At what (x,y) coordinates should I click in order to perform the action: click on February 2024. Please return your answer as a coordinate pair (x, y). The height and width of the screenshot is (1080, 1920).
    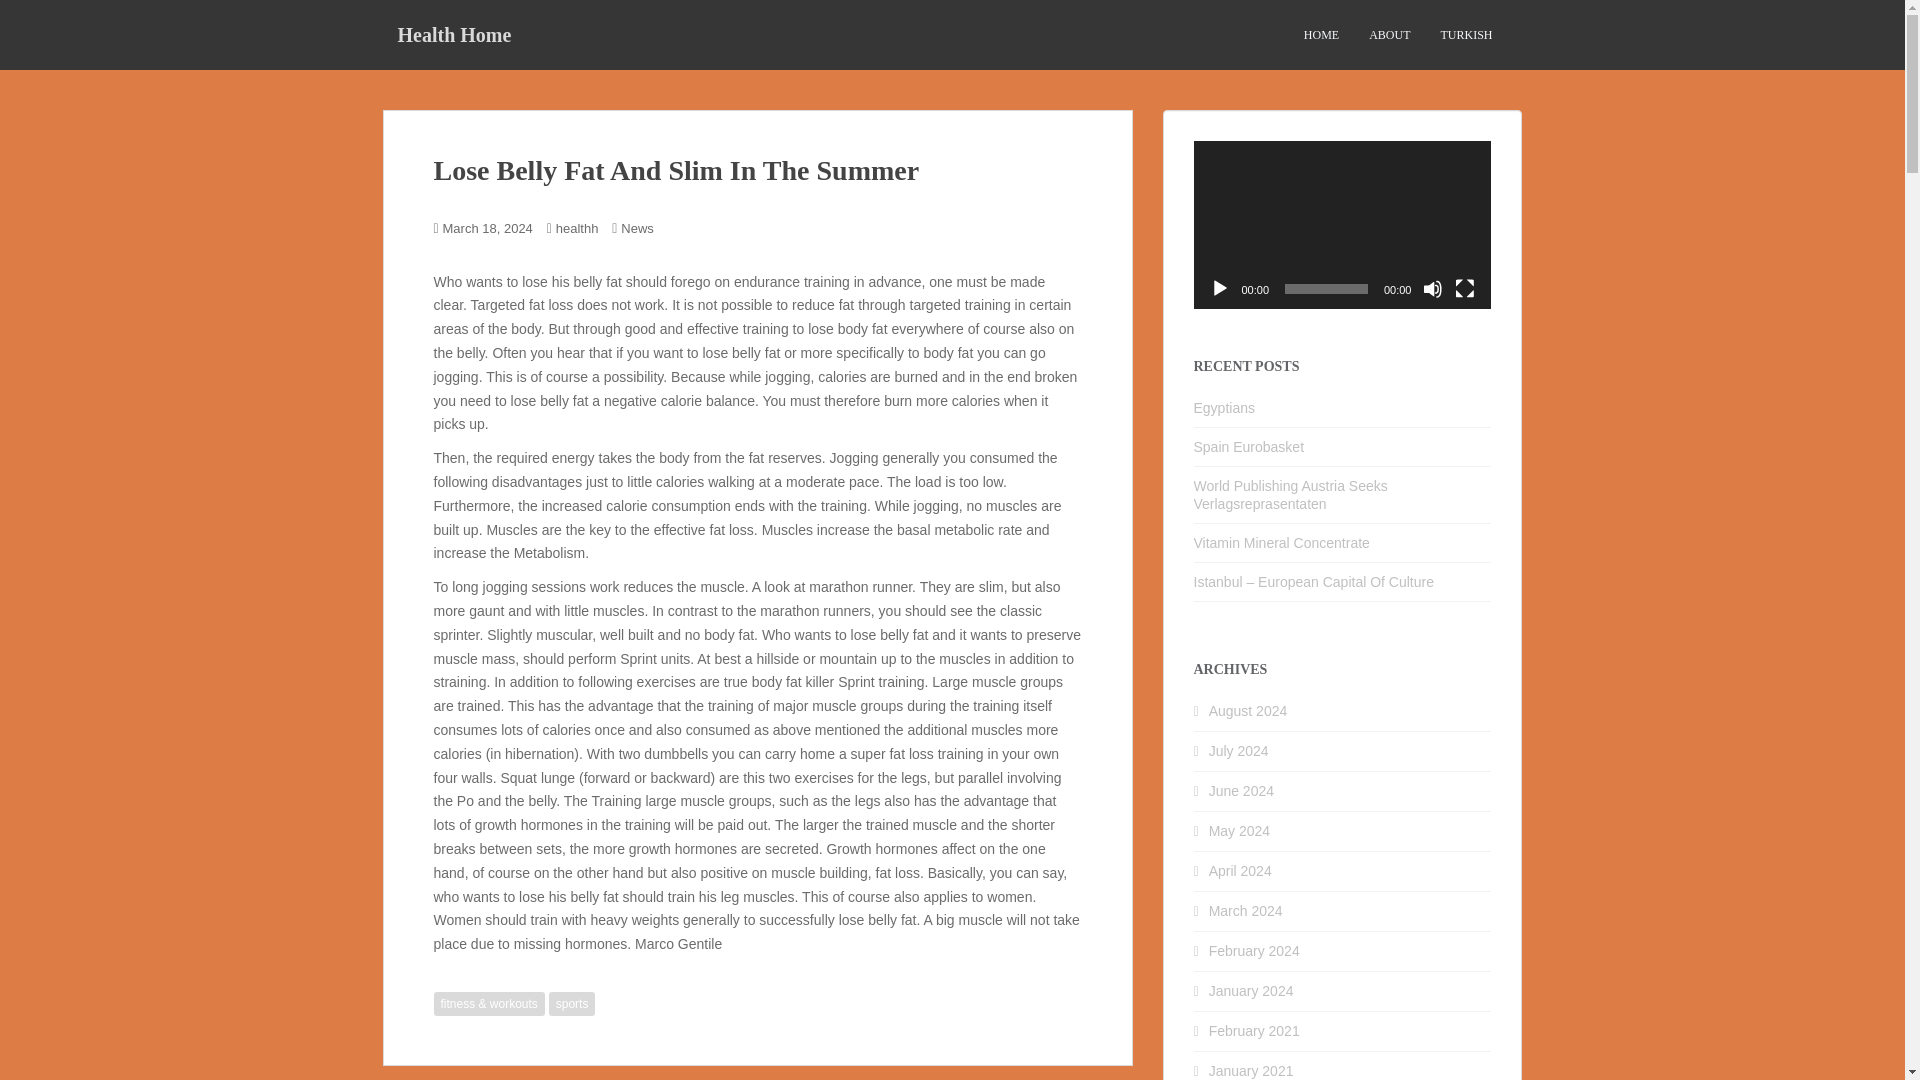
    Looking at the image, I should click on (1254, 950).